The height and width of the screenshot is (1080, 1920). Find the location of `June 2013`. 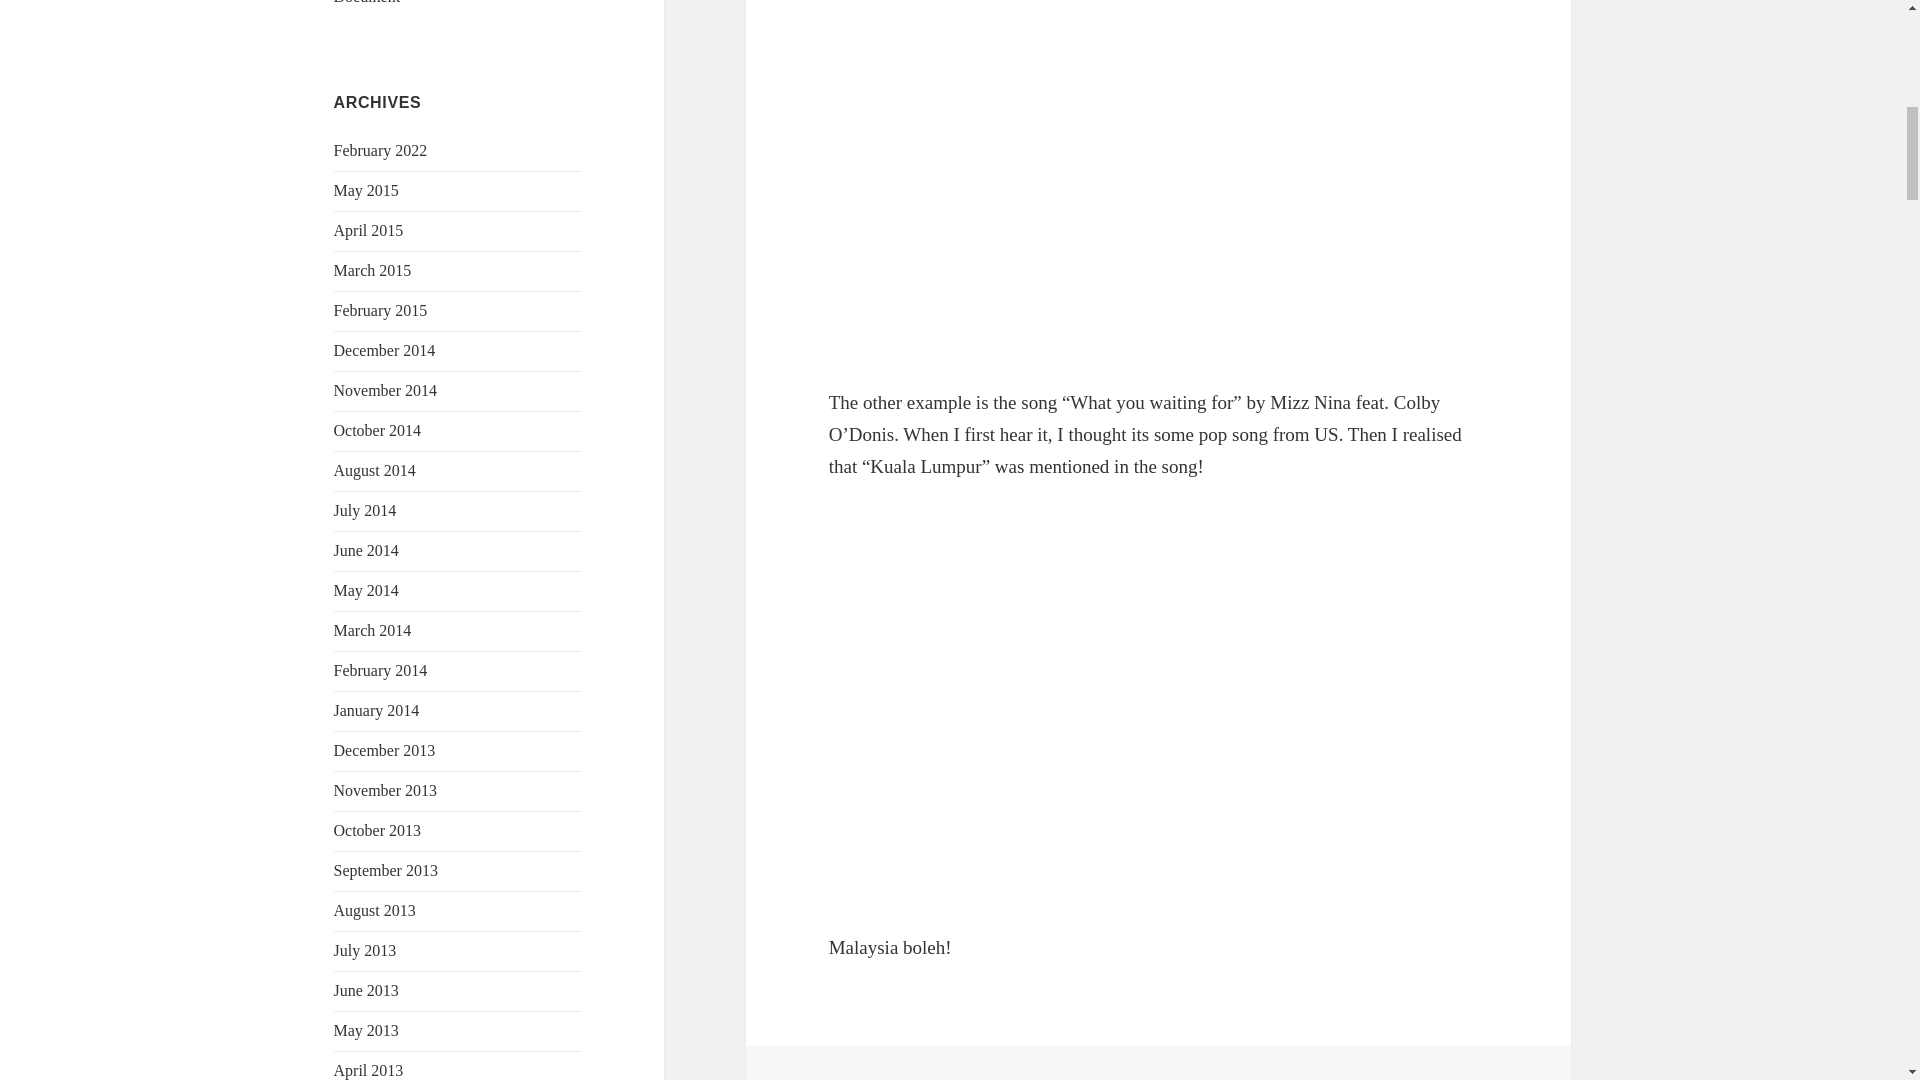

June 2013 is located at coordinates (366, 990).